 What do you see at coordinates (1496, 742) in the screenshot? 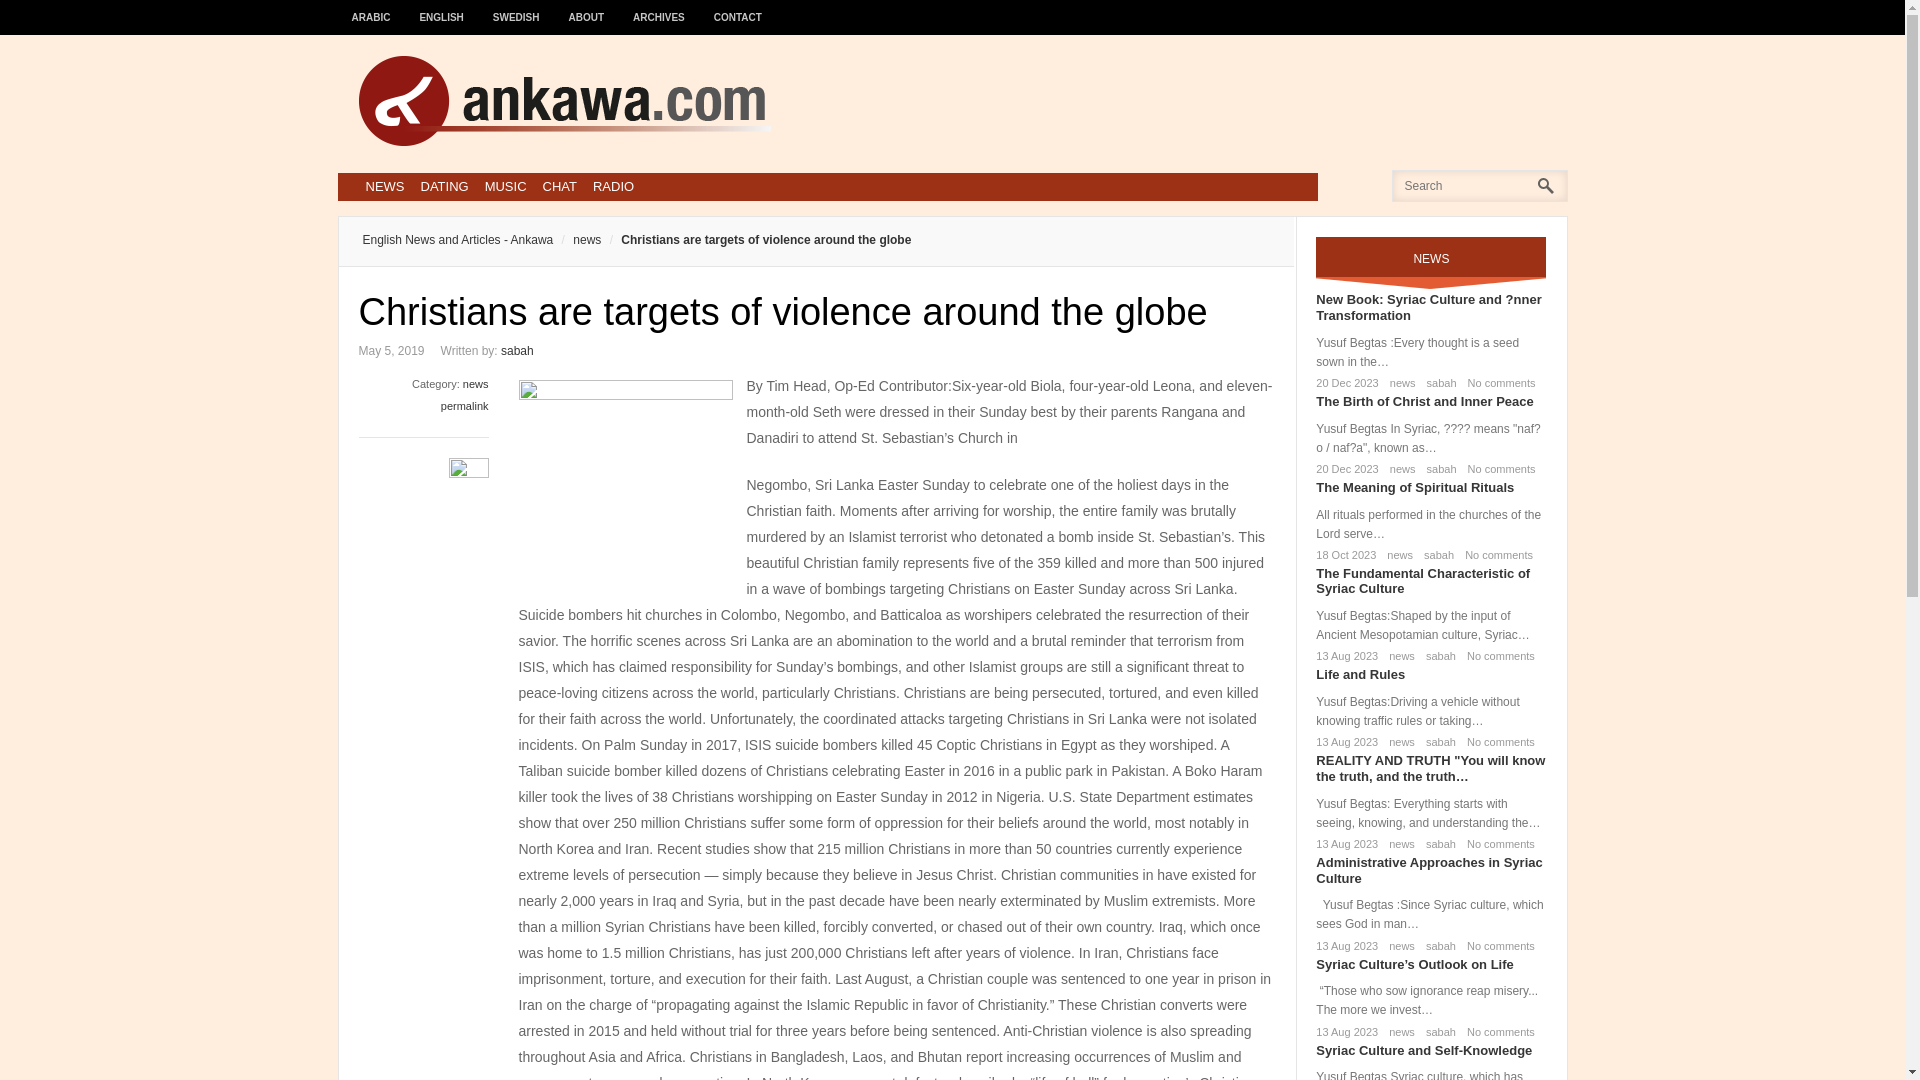
I see `No comments` at bounding box center [1496, 742].